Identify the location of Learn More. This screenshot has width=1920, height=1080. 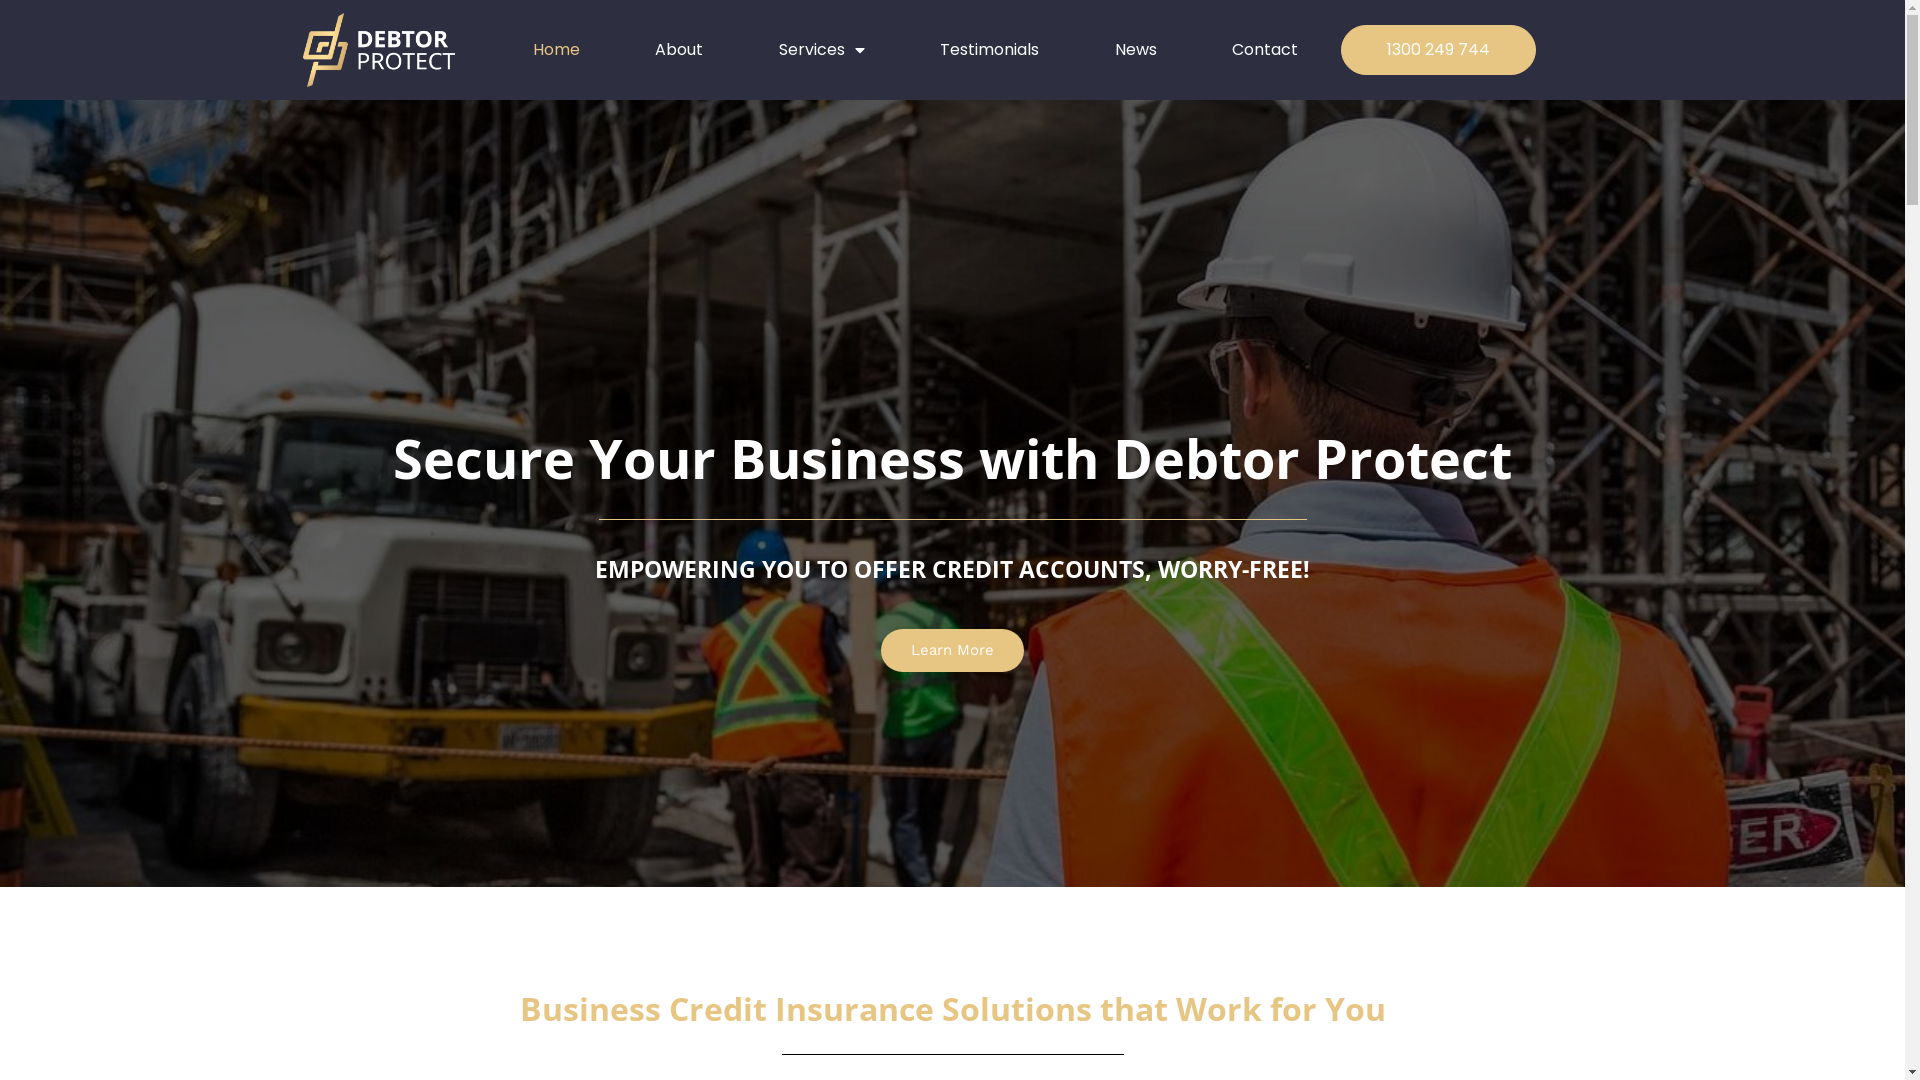
(952, 650).